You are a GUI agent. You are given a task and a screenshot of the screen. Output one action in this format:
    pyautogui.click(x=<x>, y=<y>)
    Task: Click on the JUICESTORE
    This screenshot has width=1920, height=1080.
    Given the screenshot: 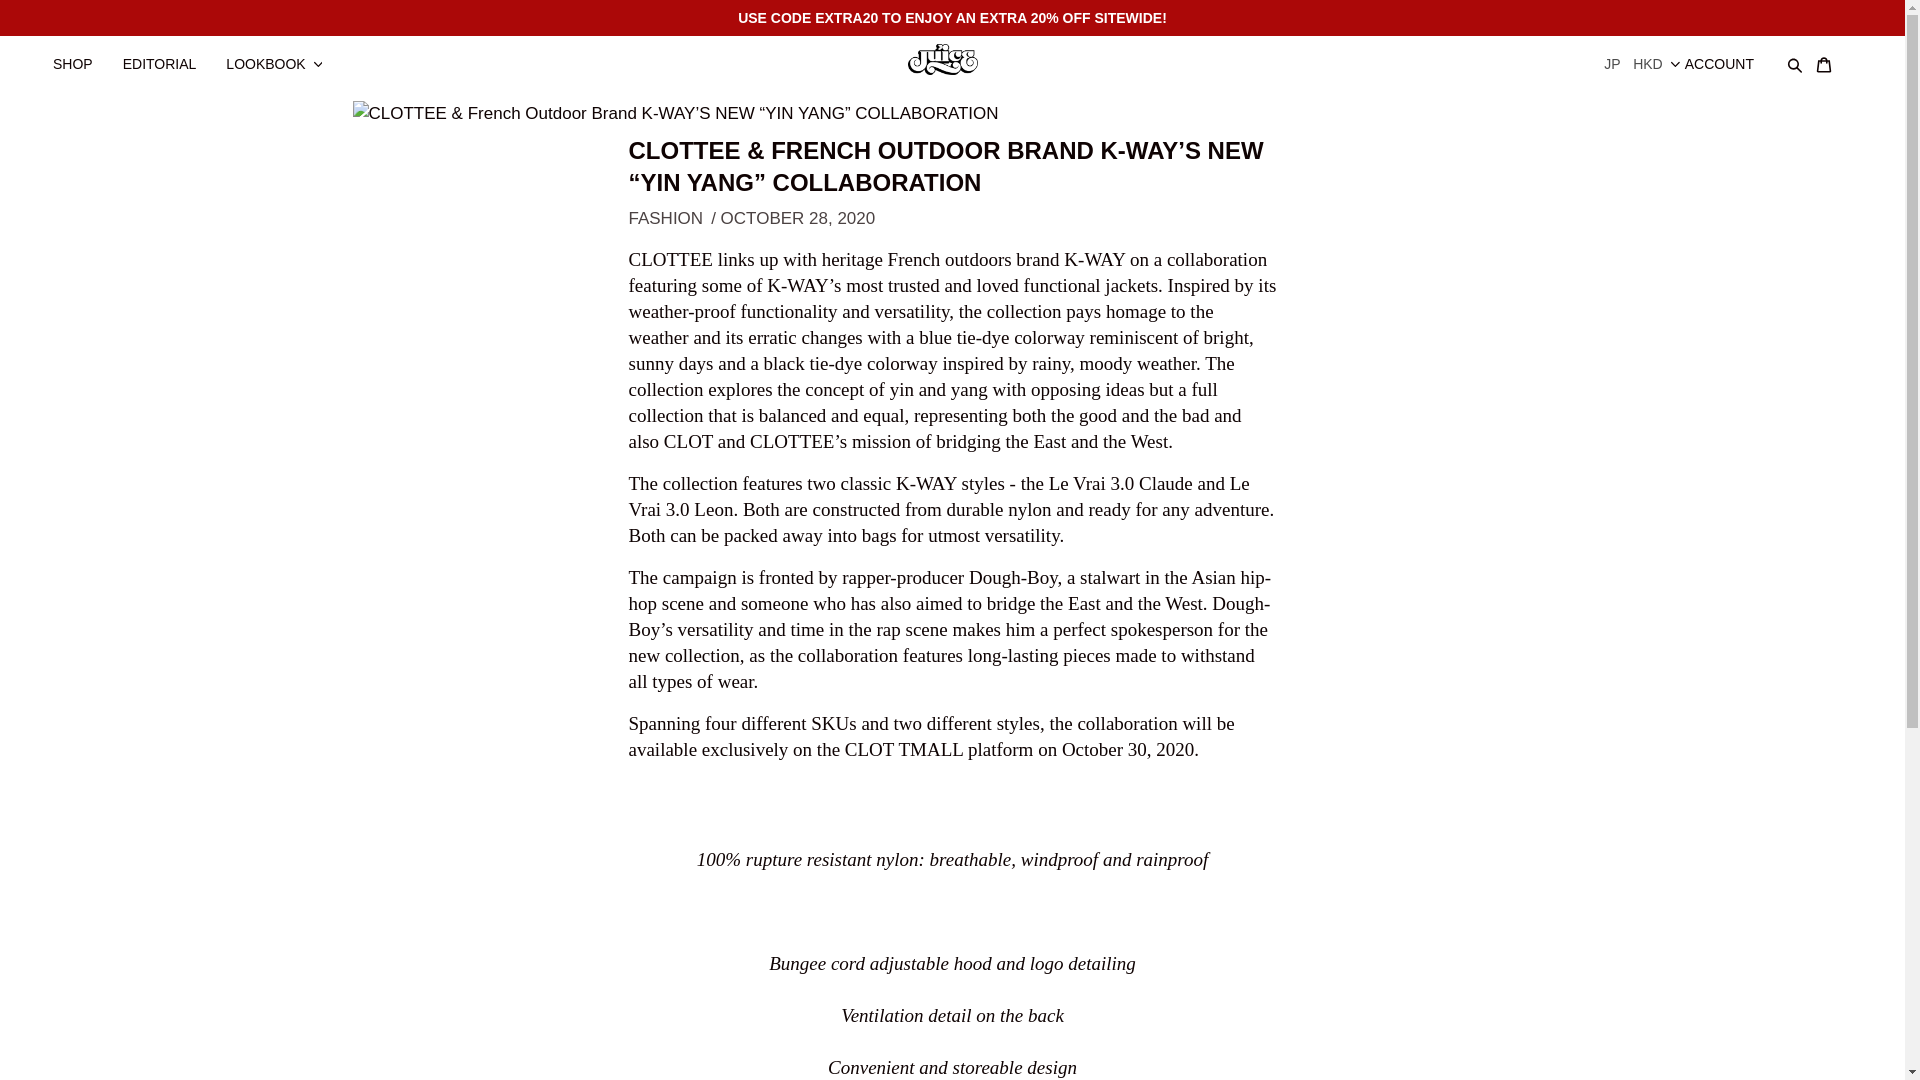 What is the action you would take?
    pyautogui.click(x=952, y=57)
    